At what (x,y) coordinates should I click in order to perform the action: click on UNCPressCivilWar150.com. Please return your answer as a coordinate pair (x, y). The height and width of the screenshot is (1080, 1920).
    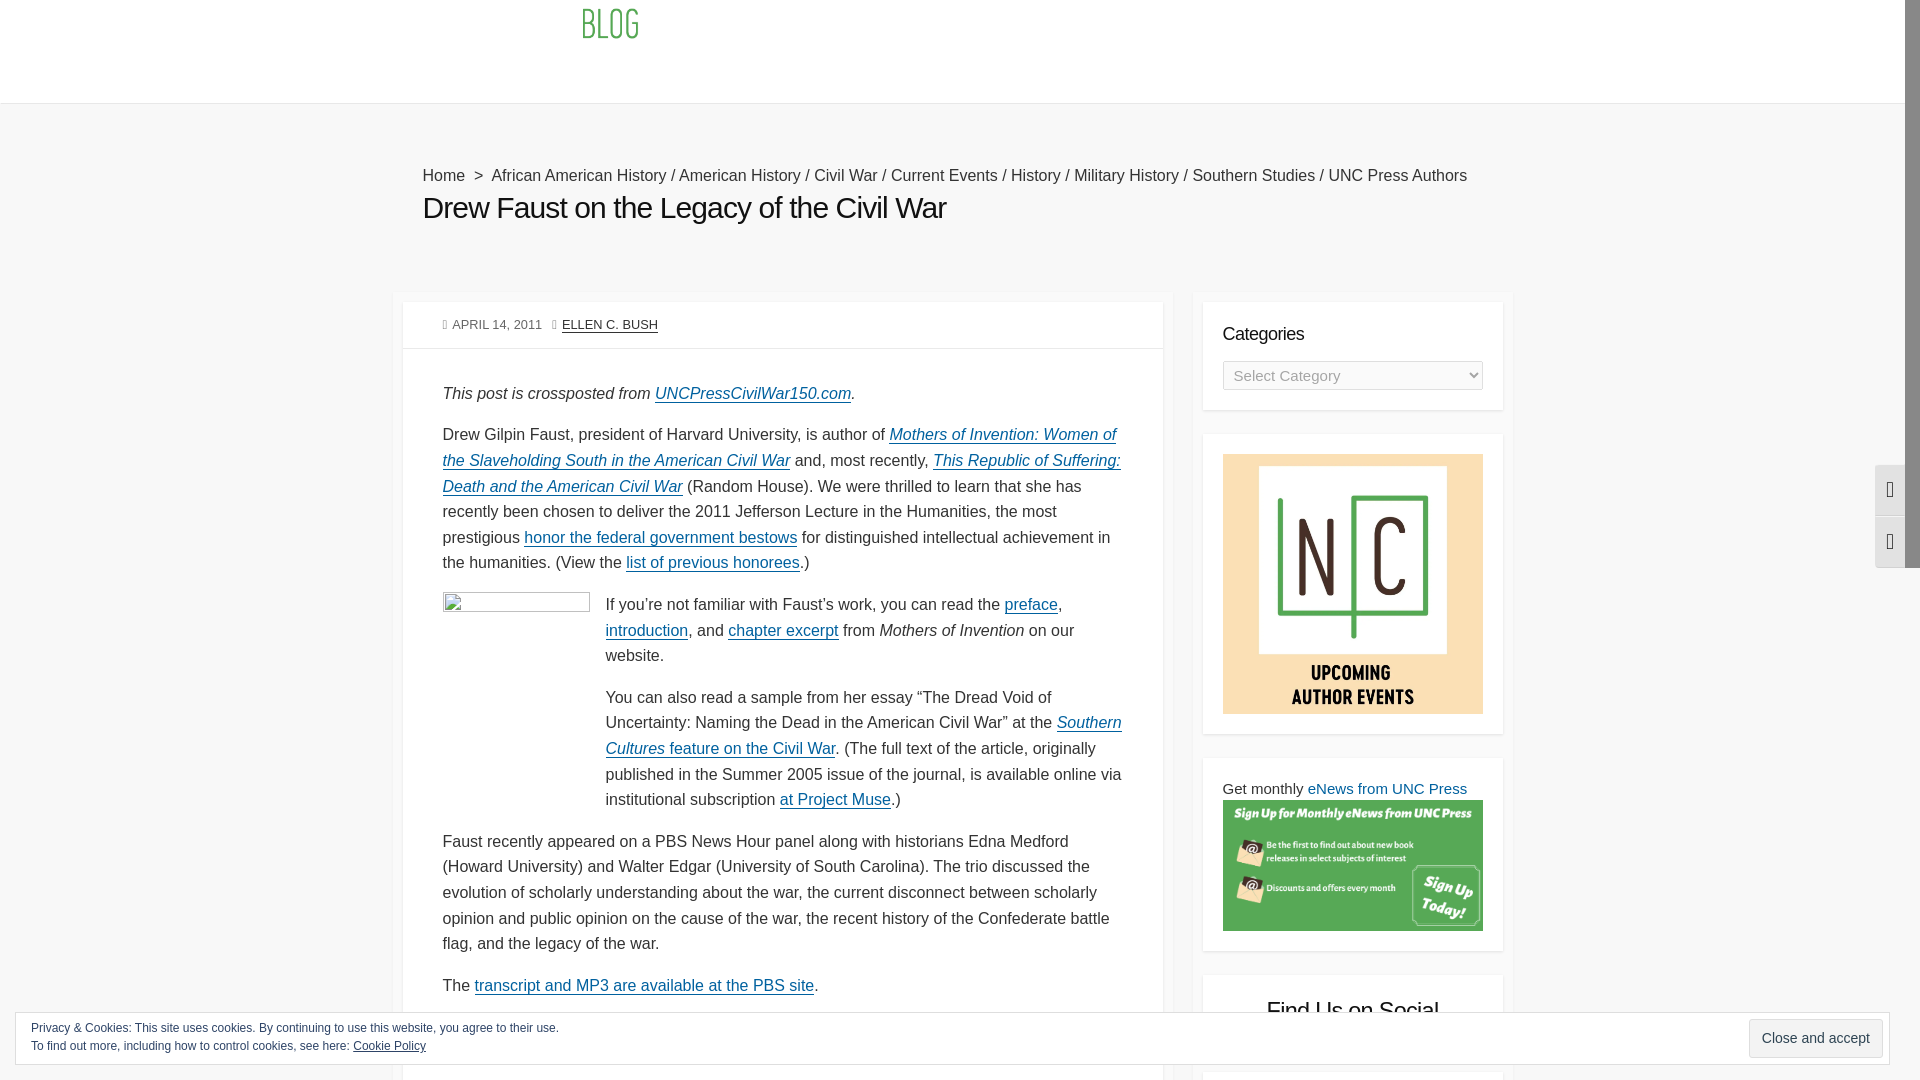
    Looking at the image, I should click on (752, 392).